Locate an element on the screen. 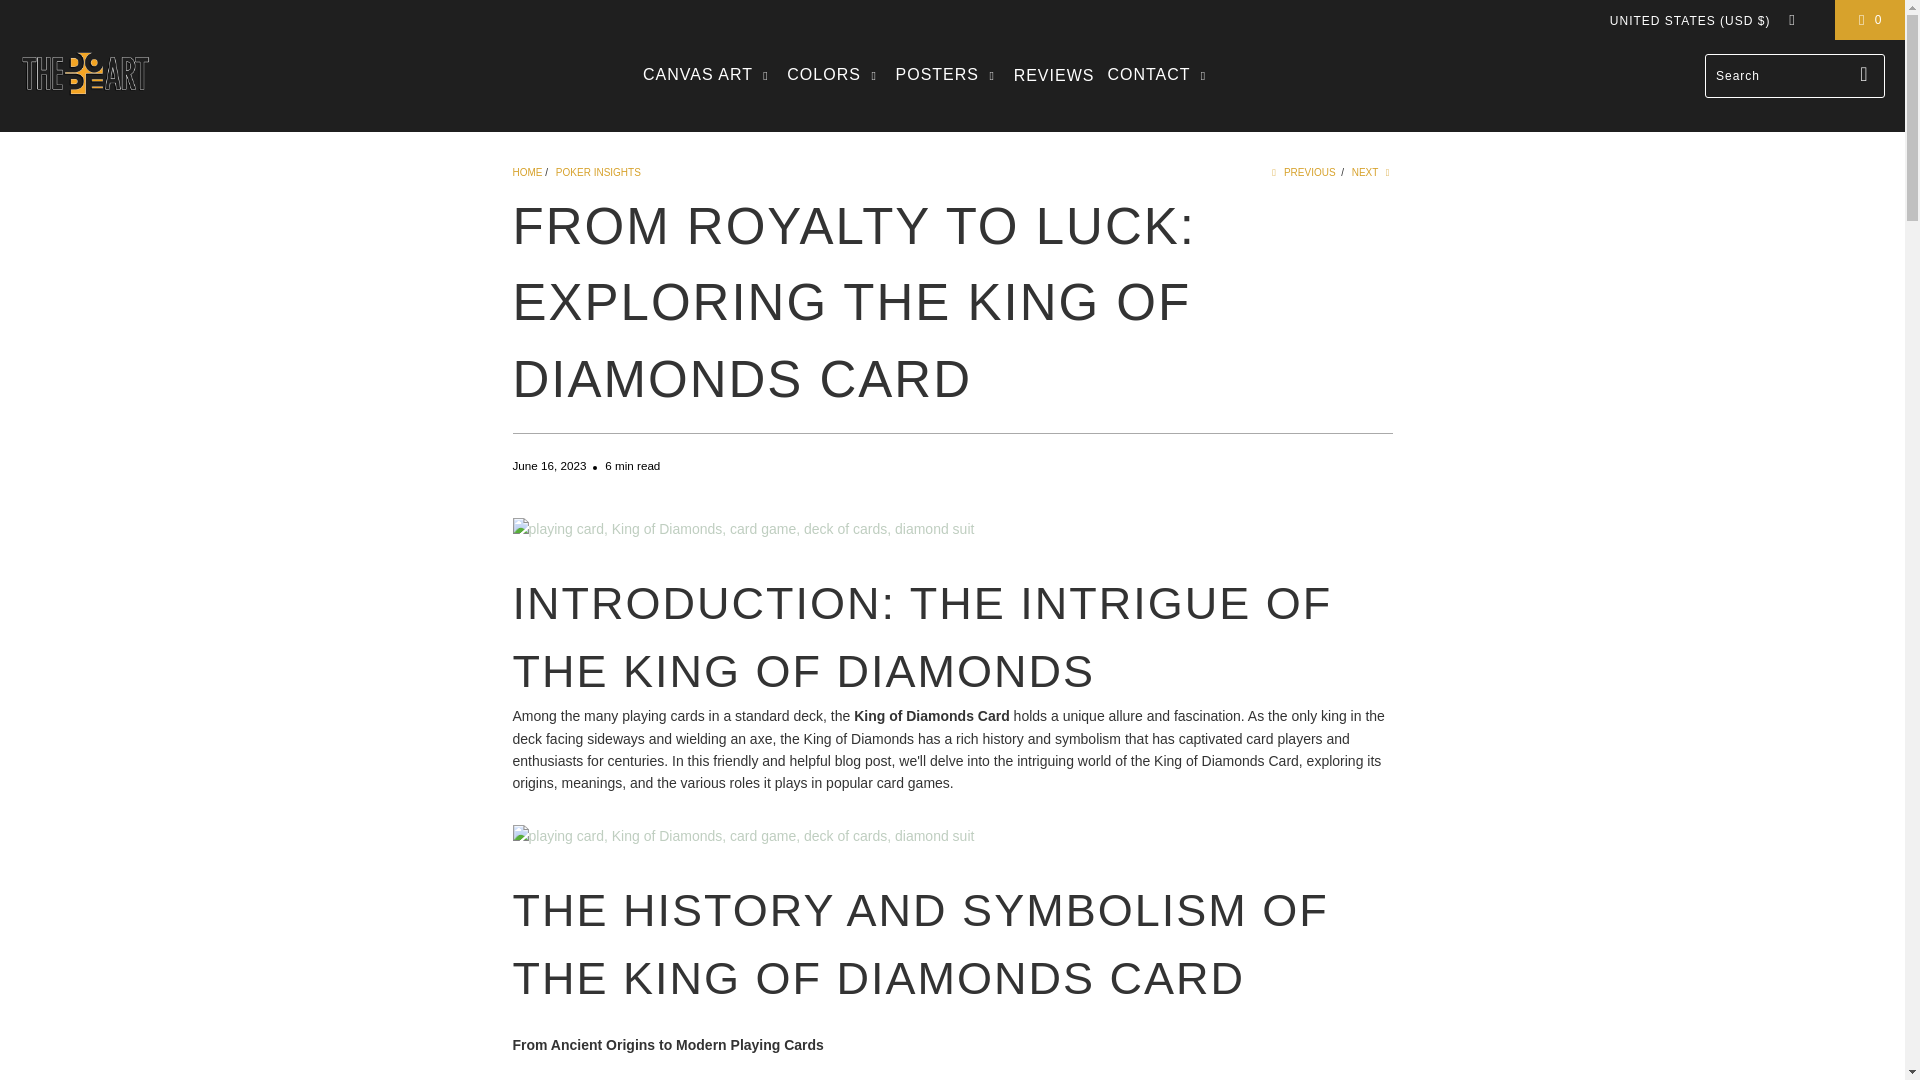  Thedopeart is located at coordinates (84, 75).